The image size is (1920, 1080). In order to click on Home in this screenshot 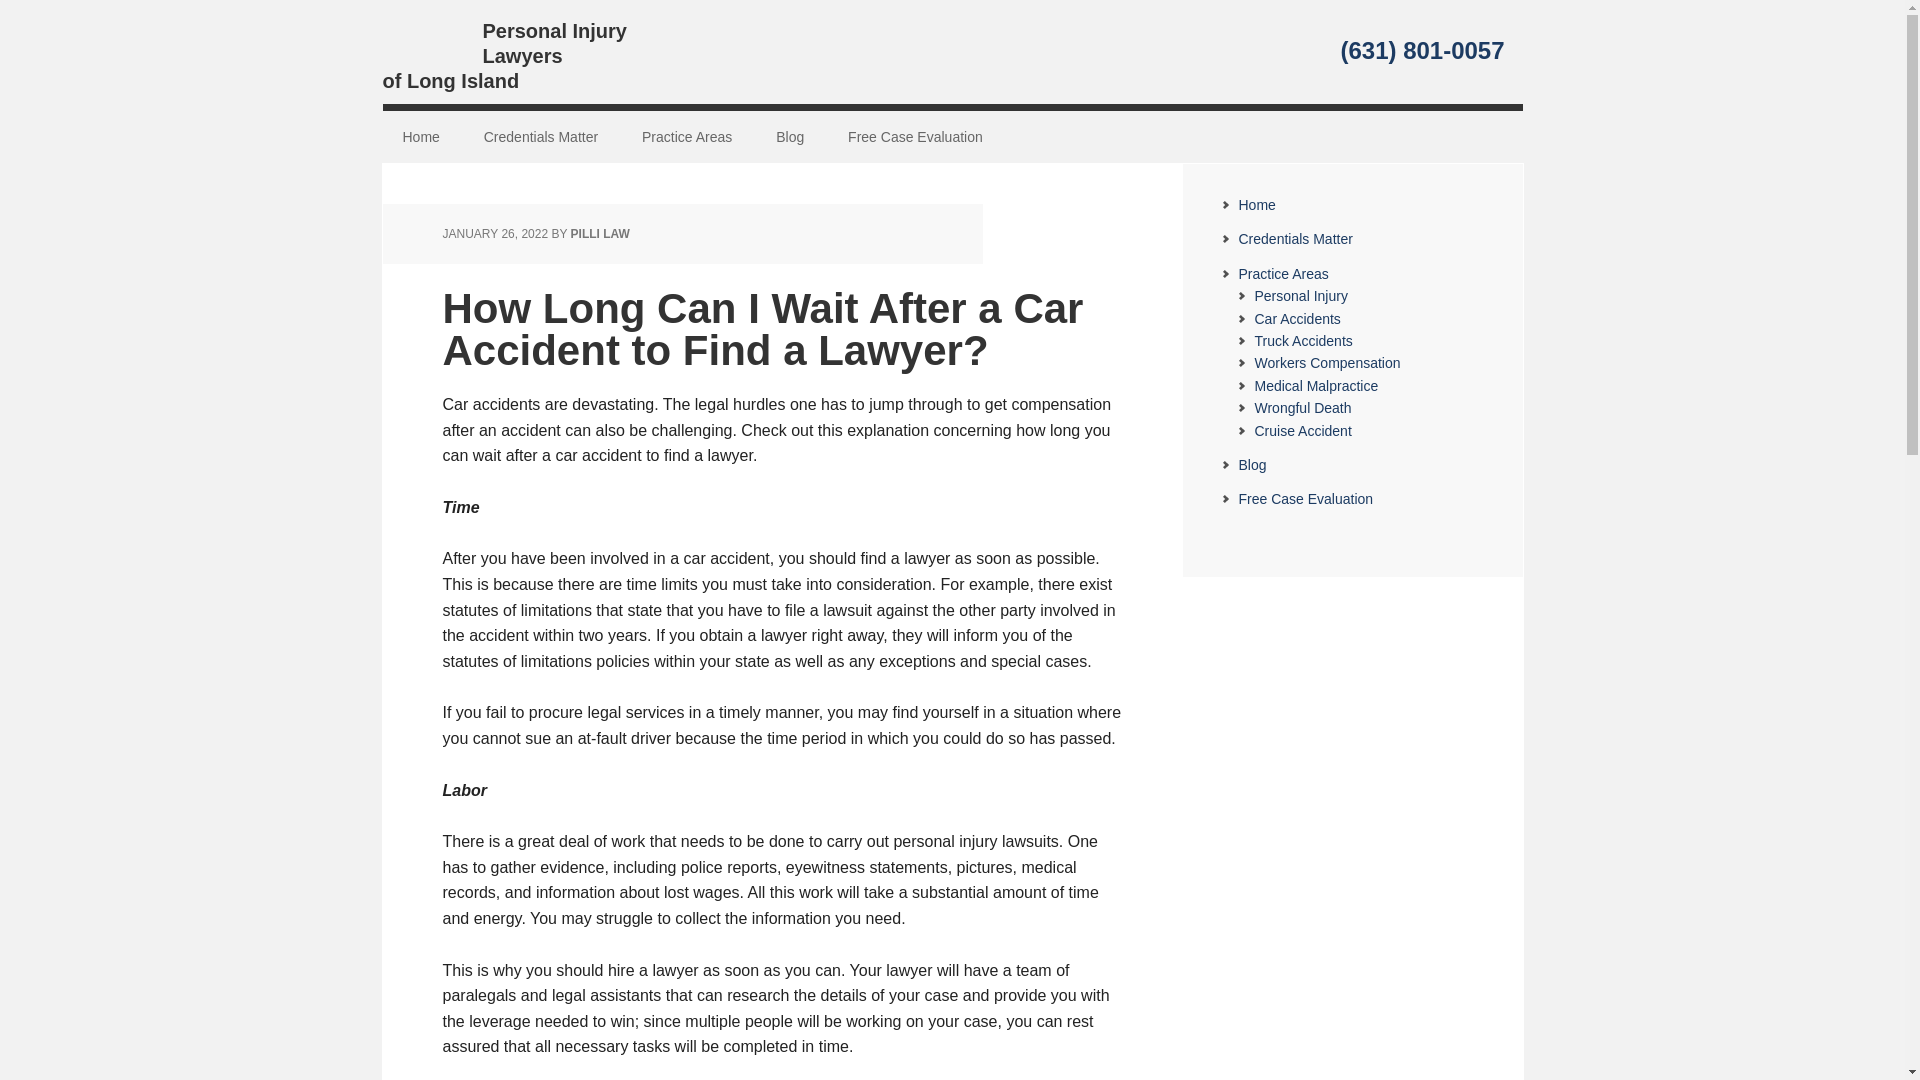, I will do `click(1256, 204)`.